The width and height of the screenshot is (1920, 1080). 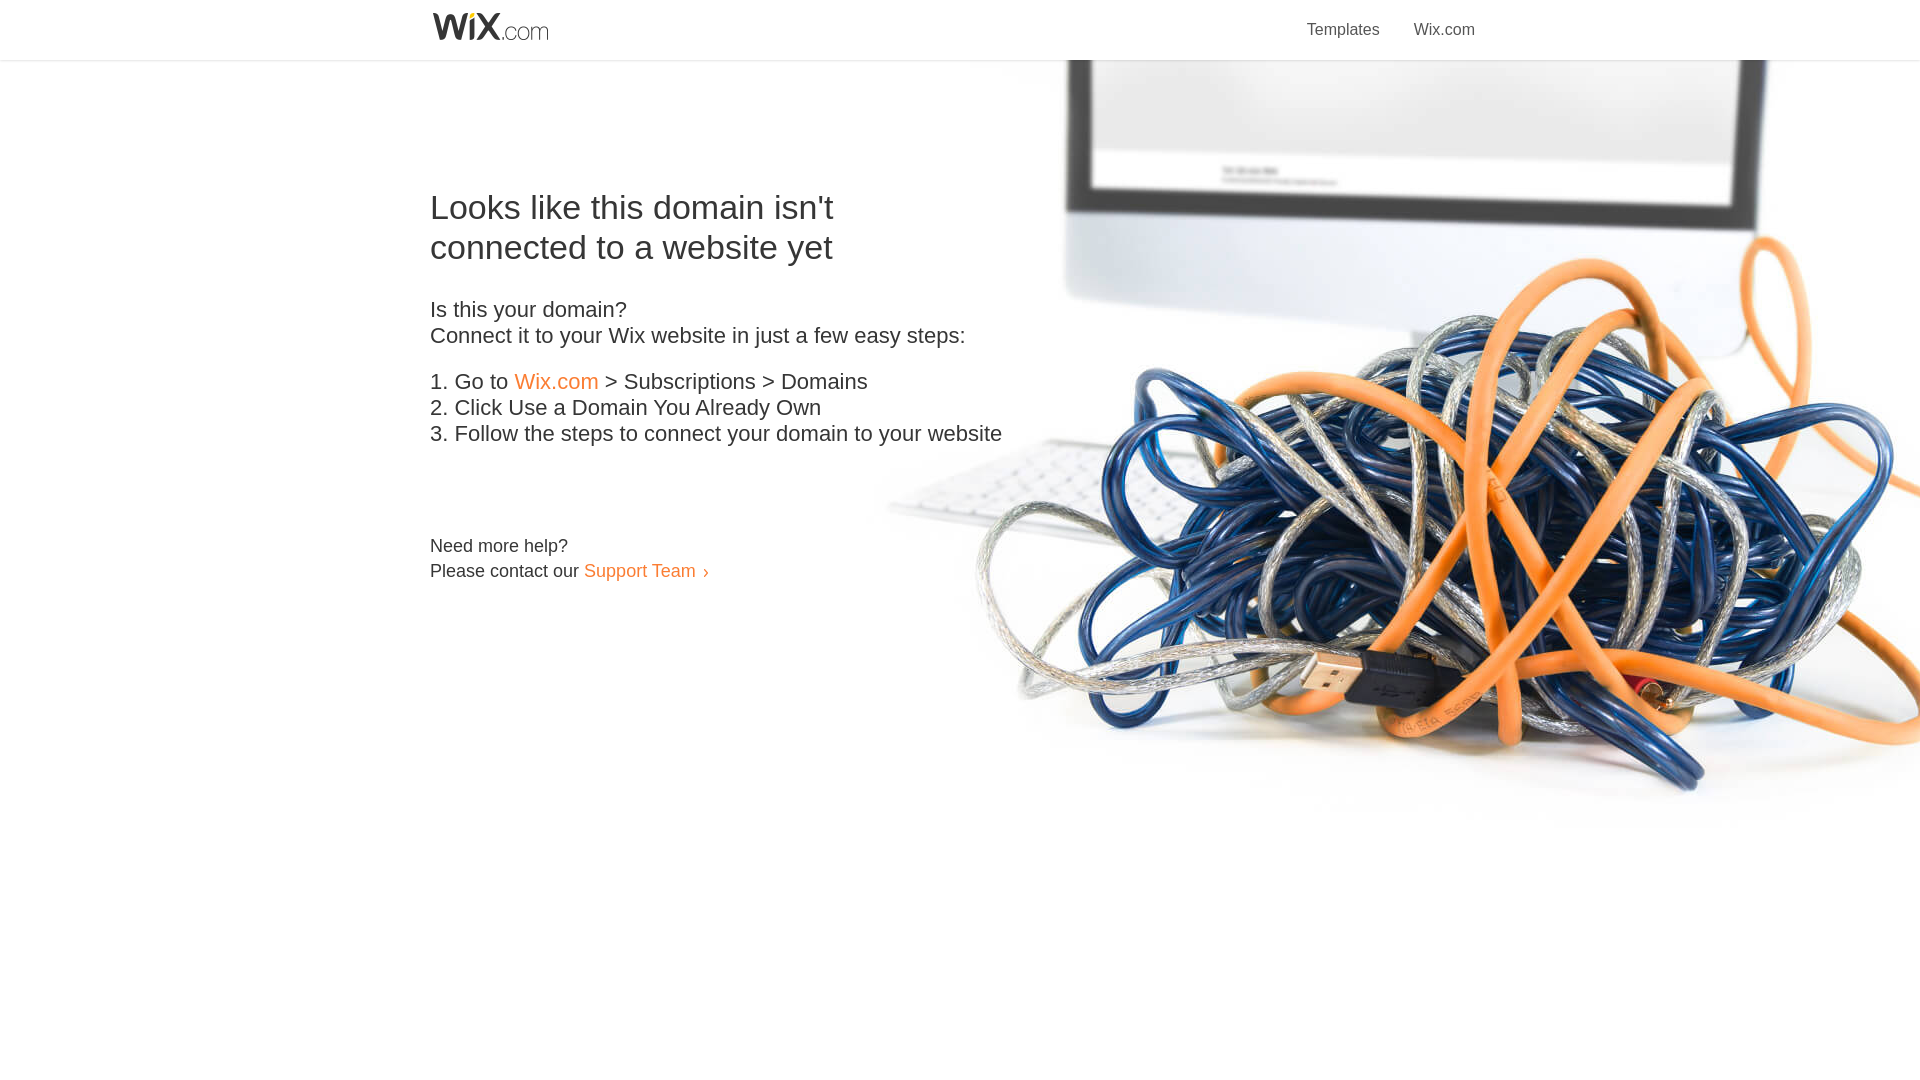 What do you see at coordinates (556, 382) in the screenshot?
I see `Wix.com` at bounding box center [556, 382].